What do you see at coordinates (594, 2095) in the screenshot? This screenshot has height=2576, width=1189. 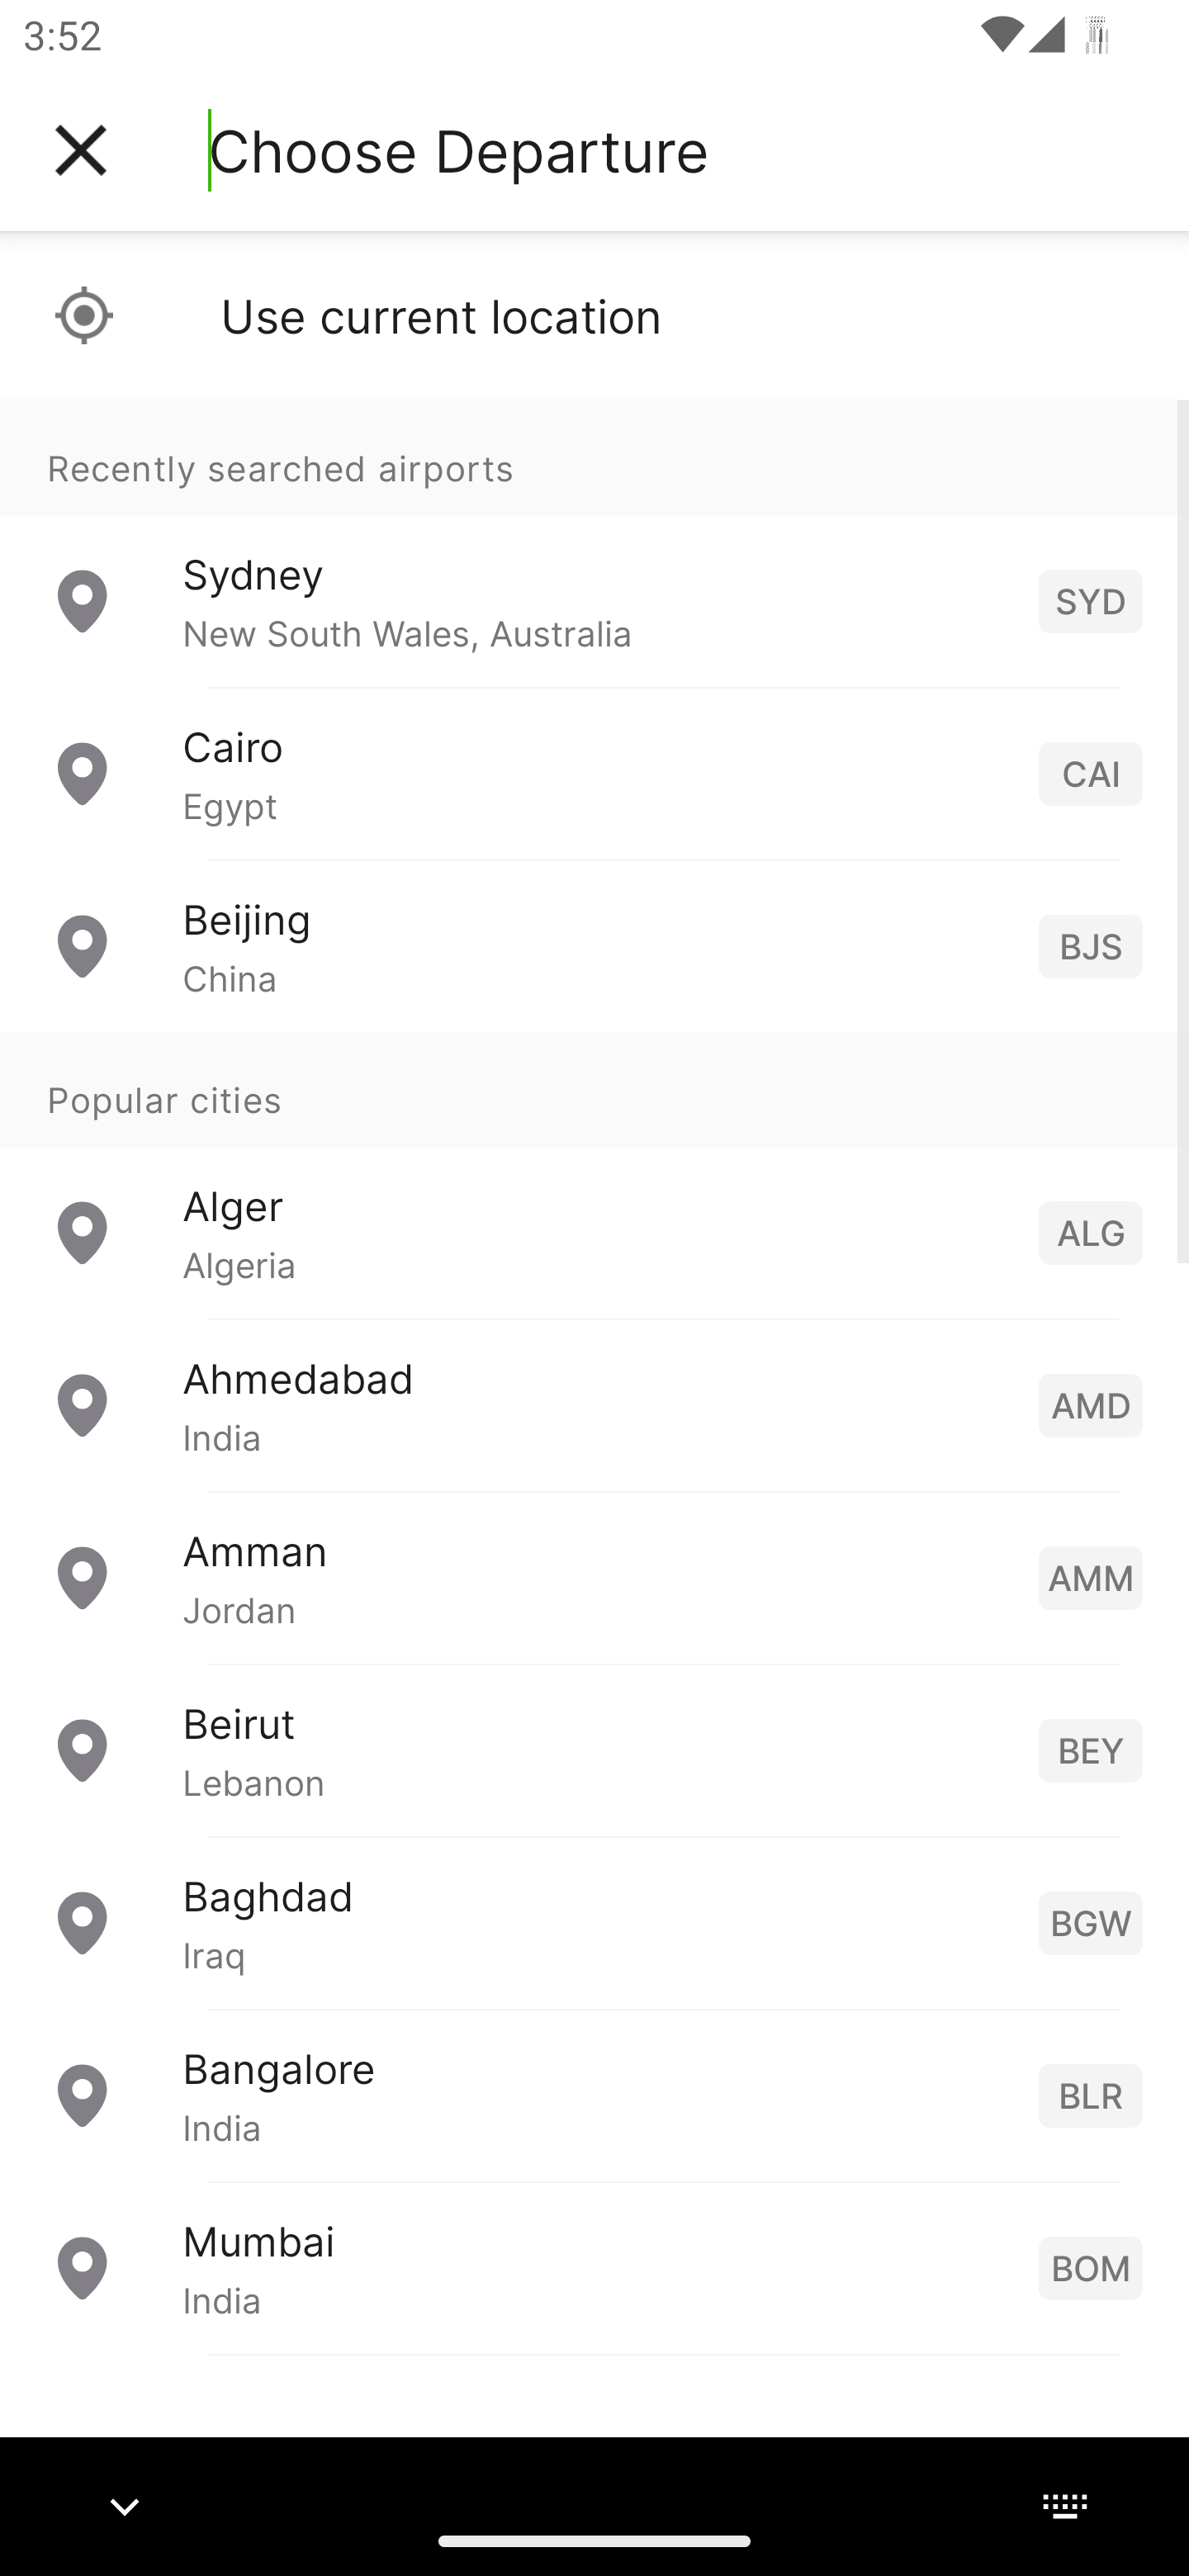 I see `Bangalore India BLR` at bounding box center [594, 2095].